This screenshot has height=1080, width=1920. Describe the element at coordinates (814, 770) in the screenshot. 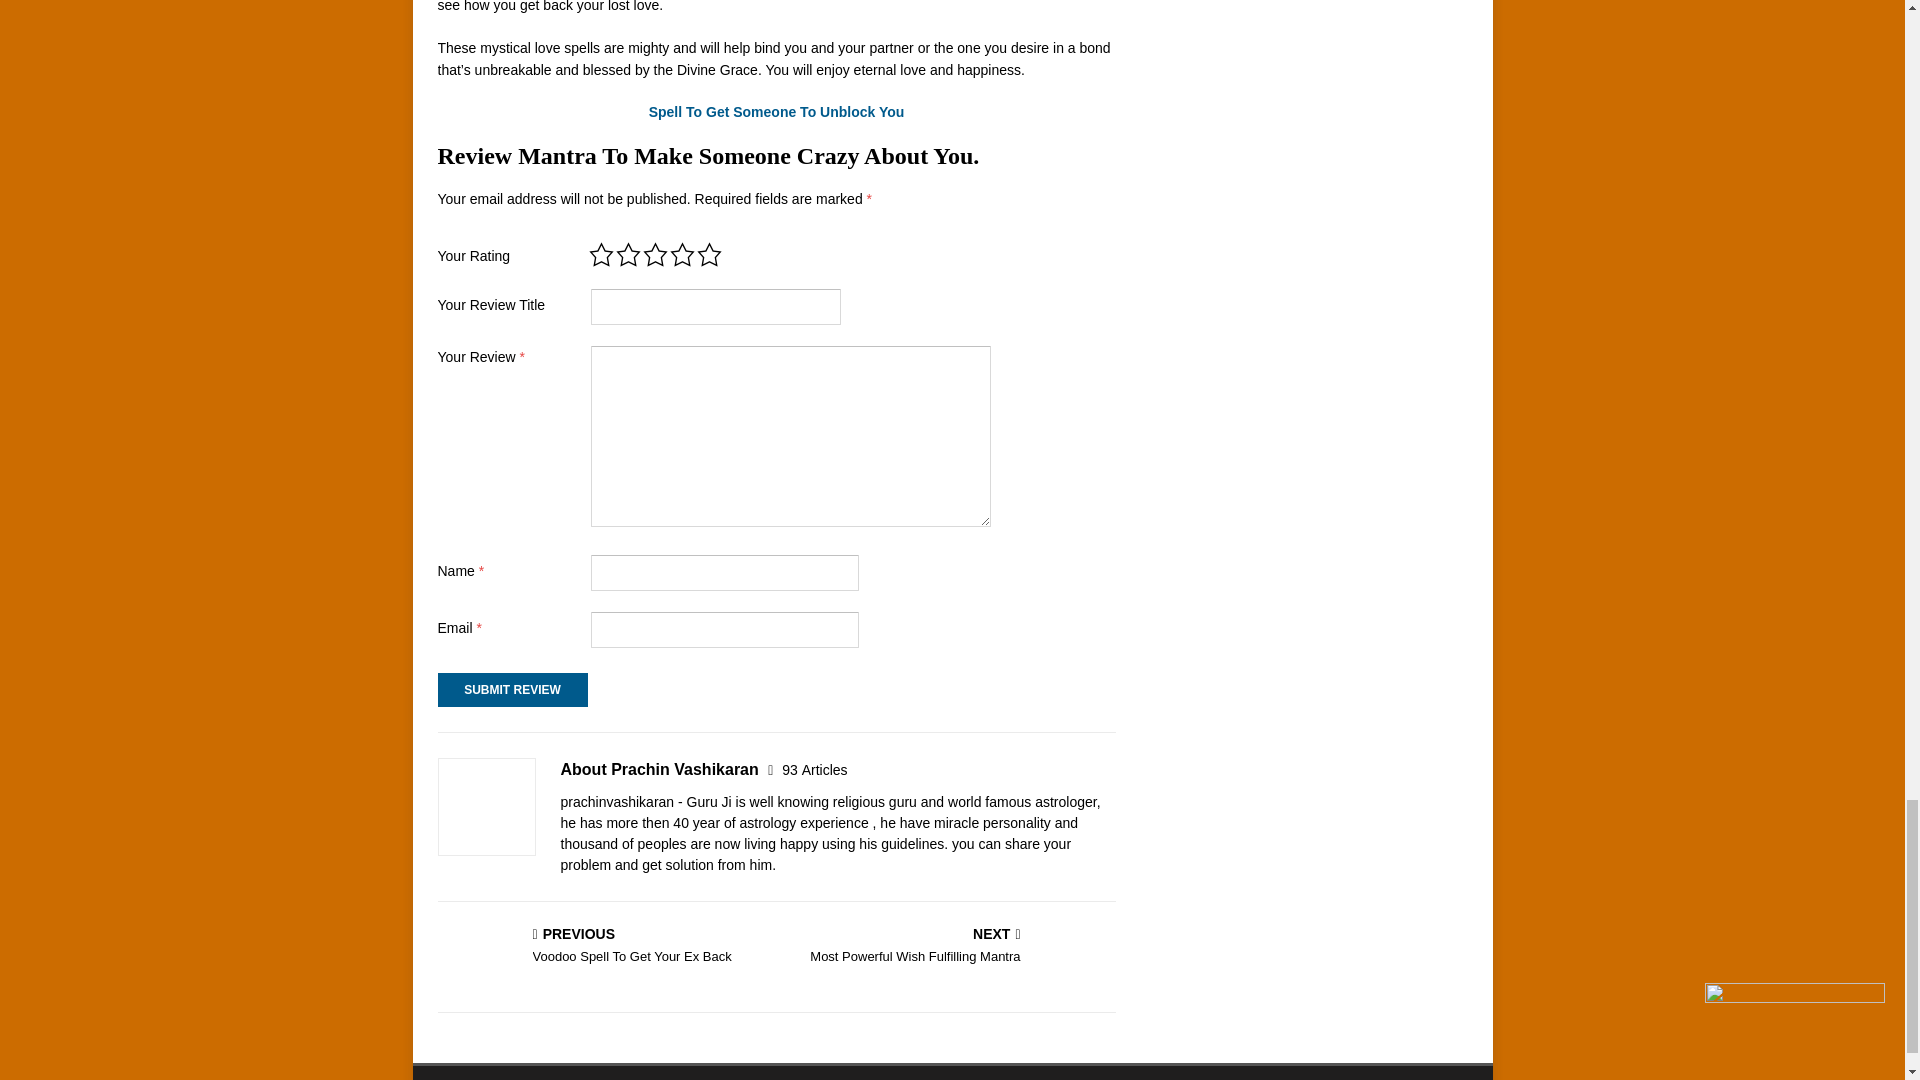

I see `More articles written by Prachin Vashikaran'` at that location.